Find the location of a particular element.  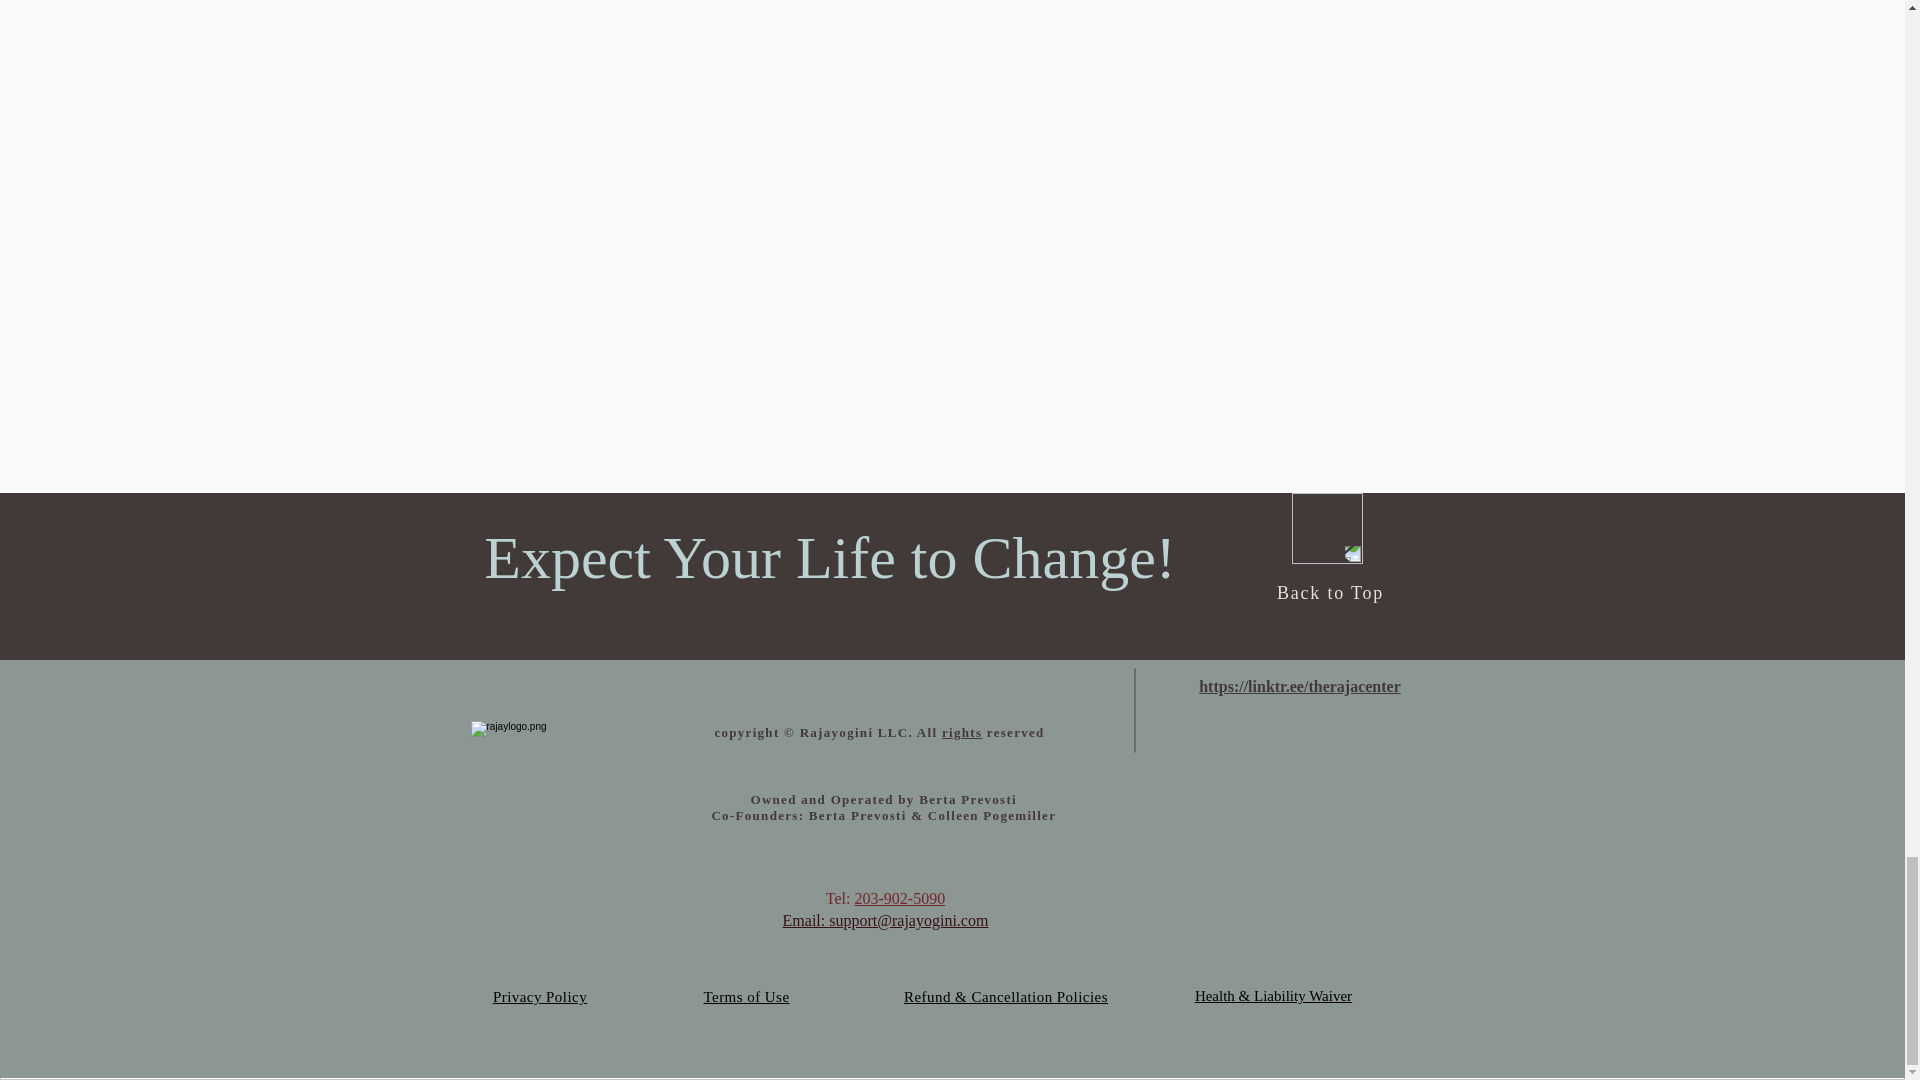

Terms of Use is located at coordinates (746, 997).